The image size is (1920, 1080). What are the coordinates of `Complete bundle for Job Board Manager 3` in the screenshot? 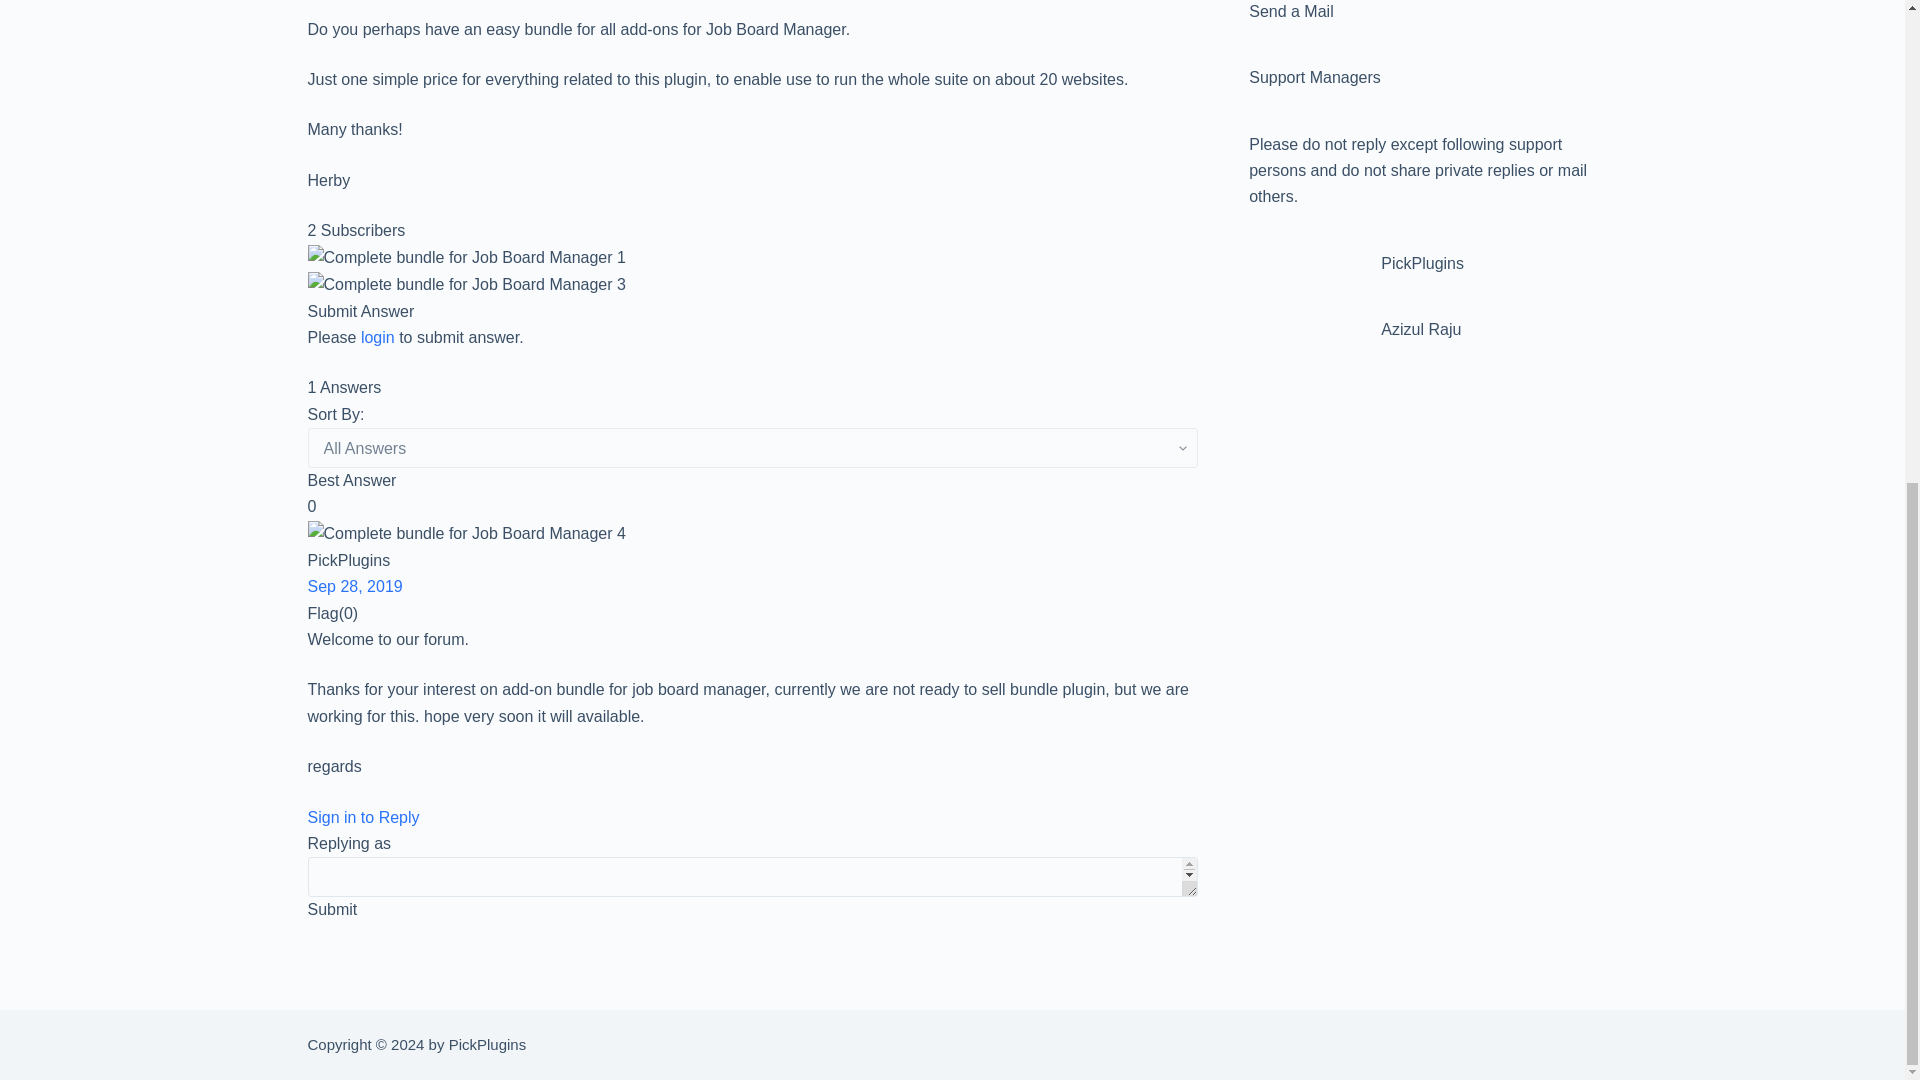 It's located at (466, 285).